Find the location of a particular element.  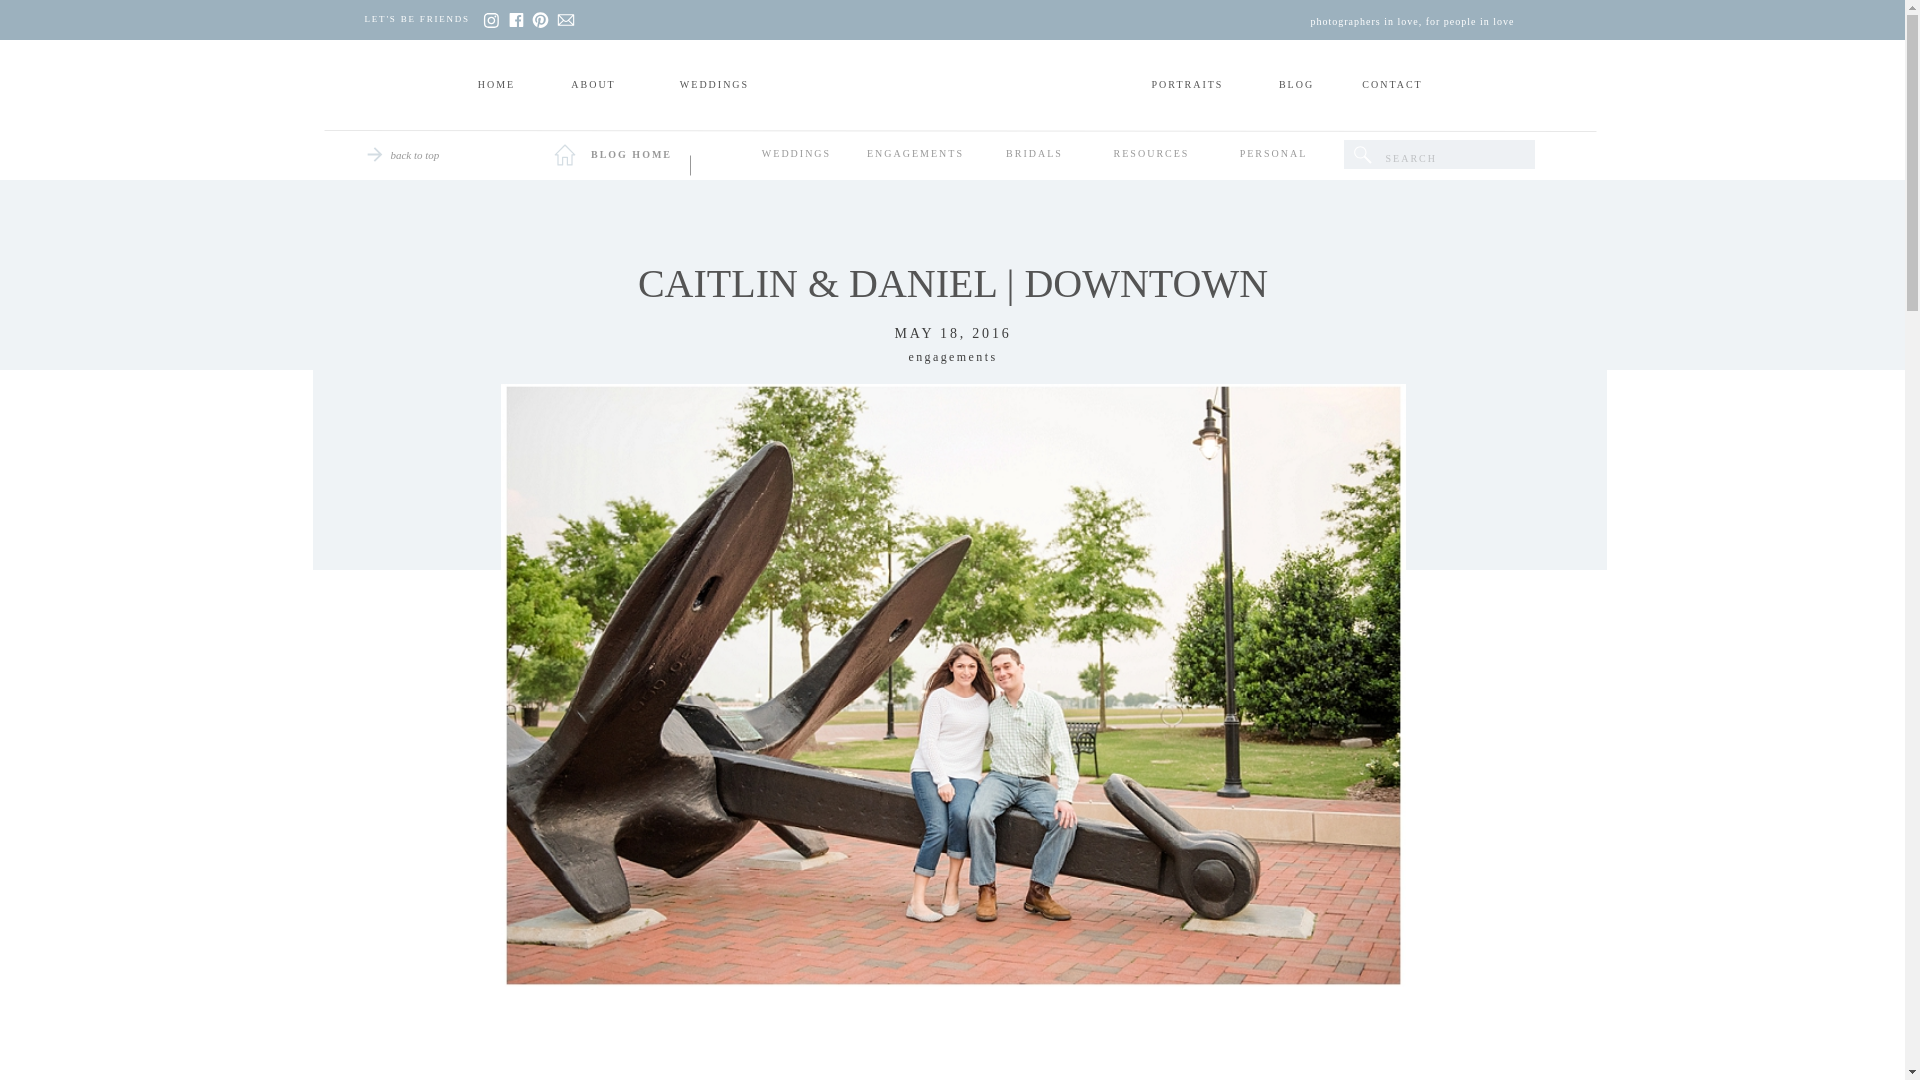

Facebook Copy-color Created with Sketch. is located at coordinates (515, 20).